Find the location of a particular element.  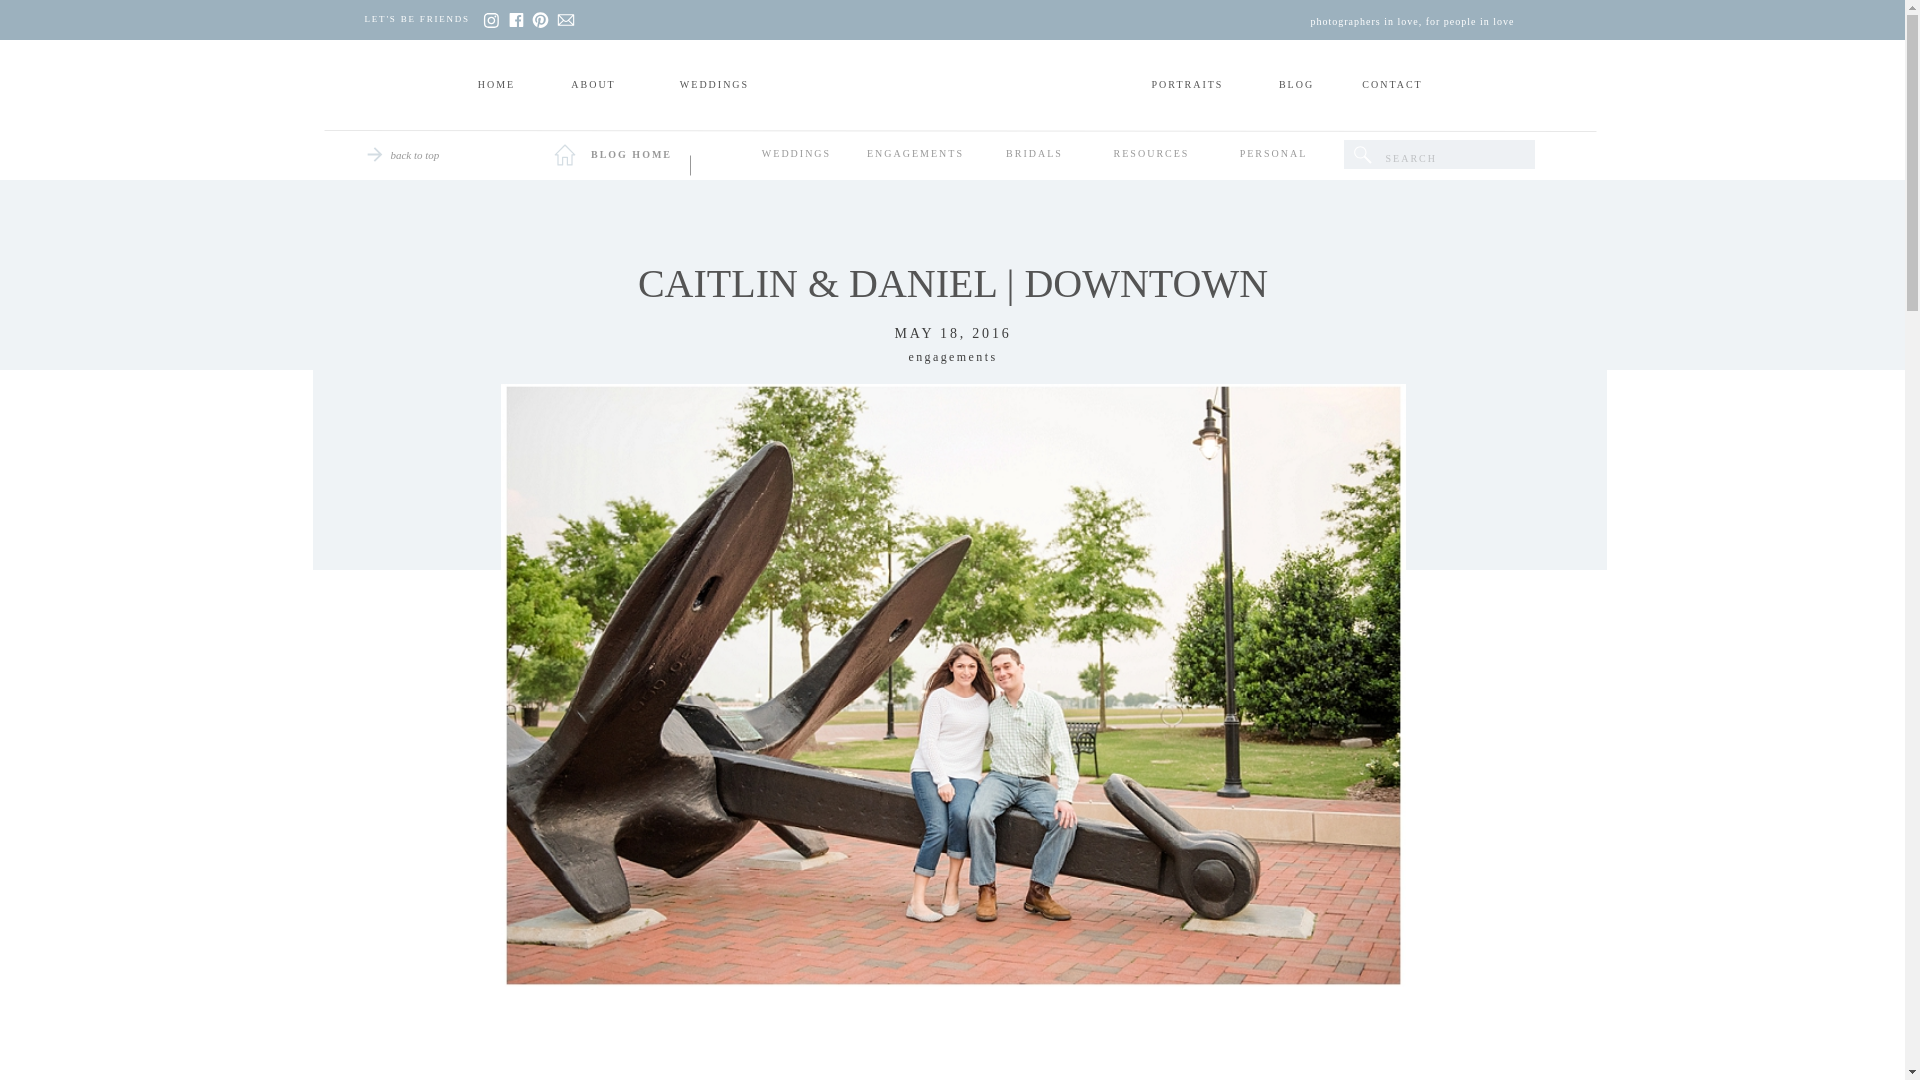

Facebook Copy-color Created with Sketch. is located at coordinates (515, 20).